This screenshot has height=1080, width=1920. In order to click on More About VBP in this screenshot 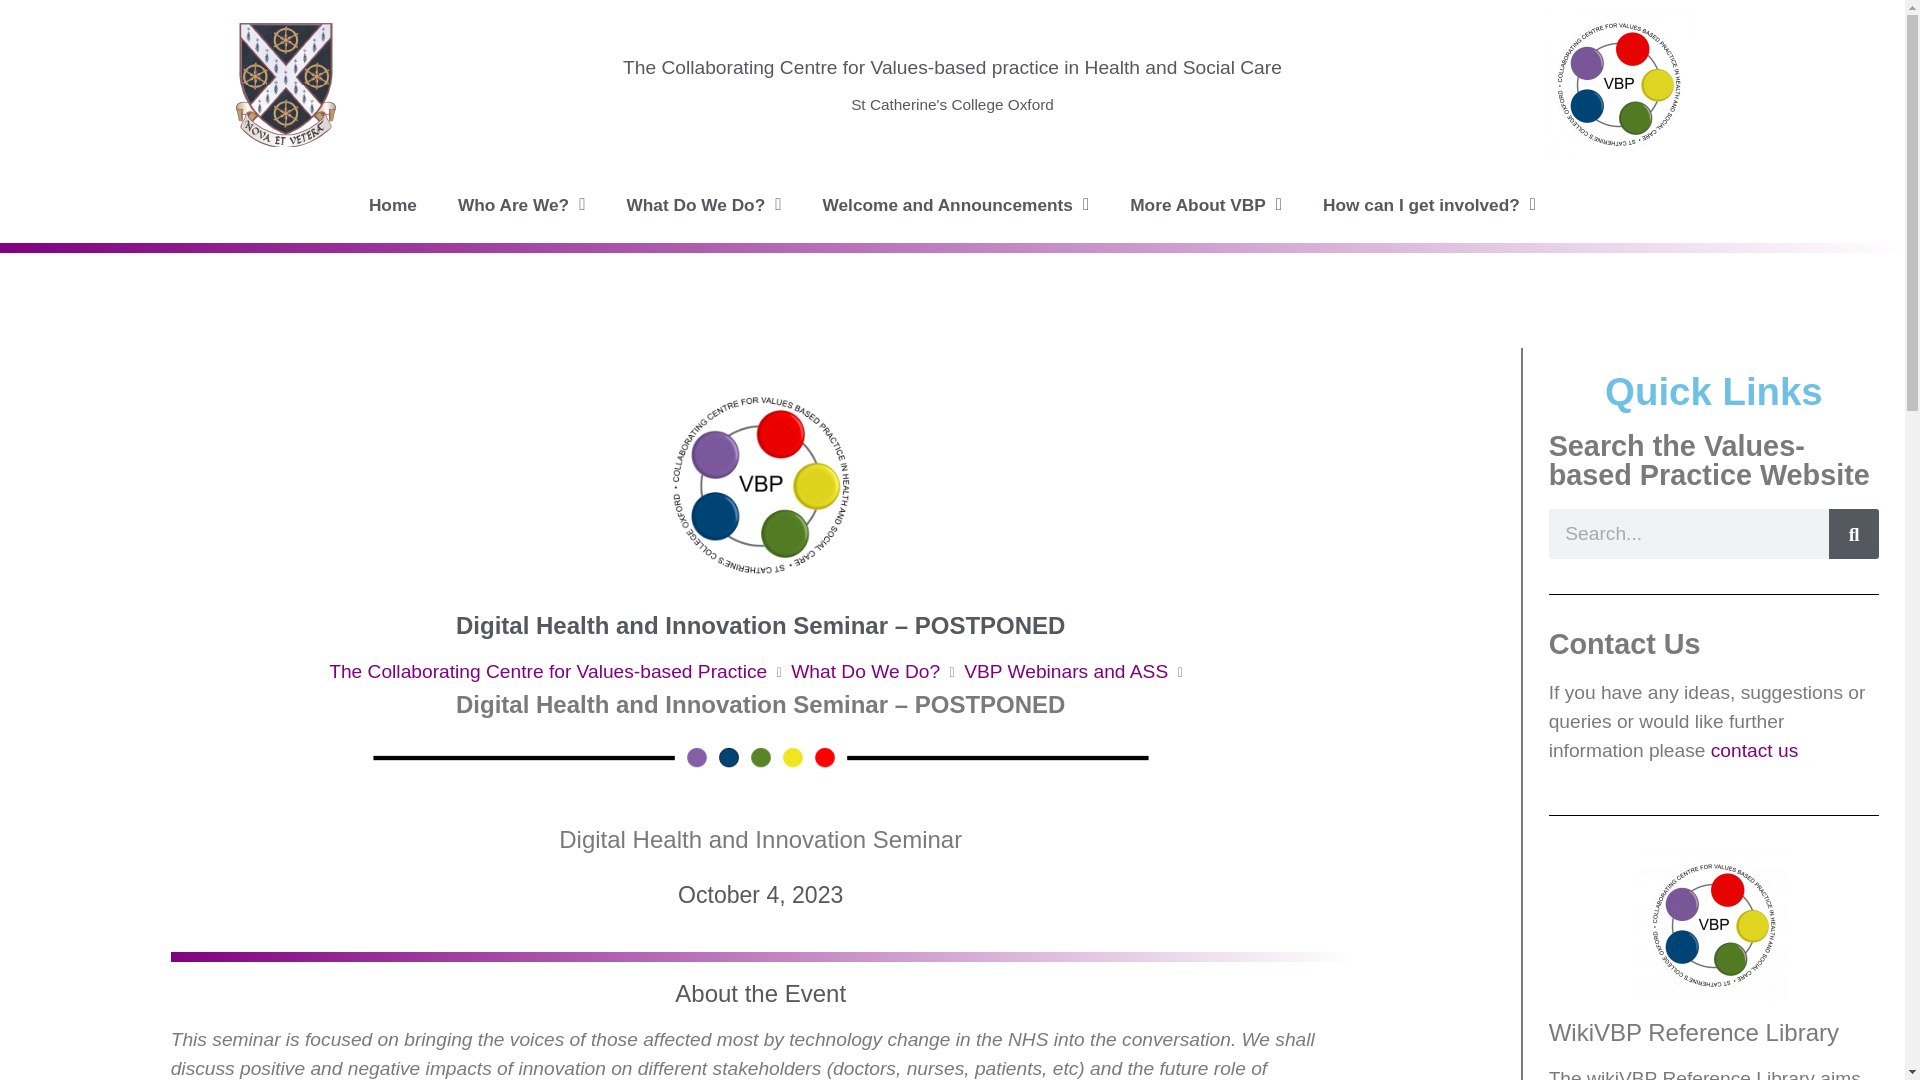, I will do `click(1205, 204)`.